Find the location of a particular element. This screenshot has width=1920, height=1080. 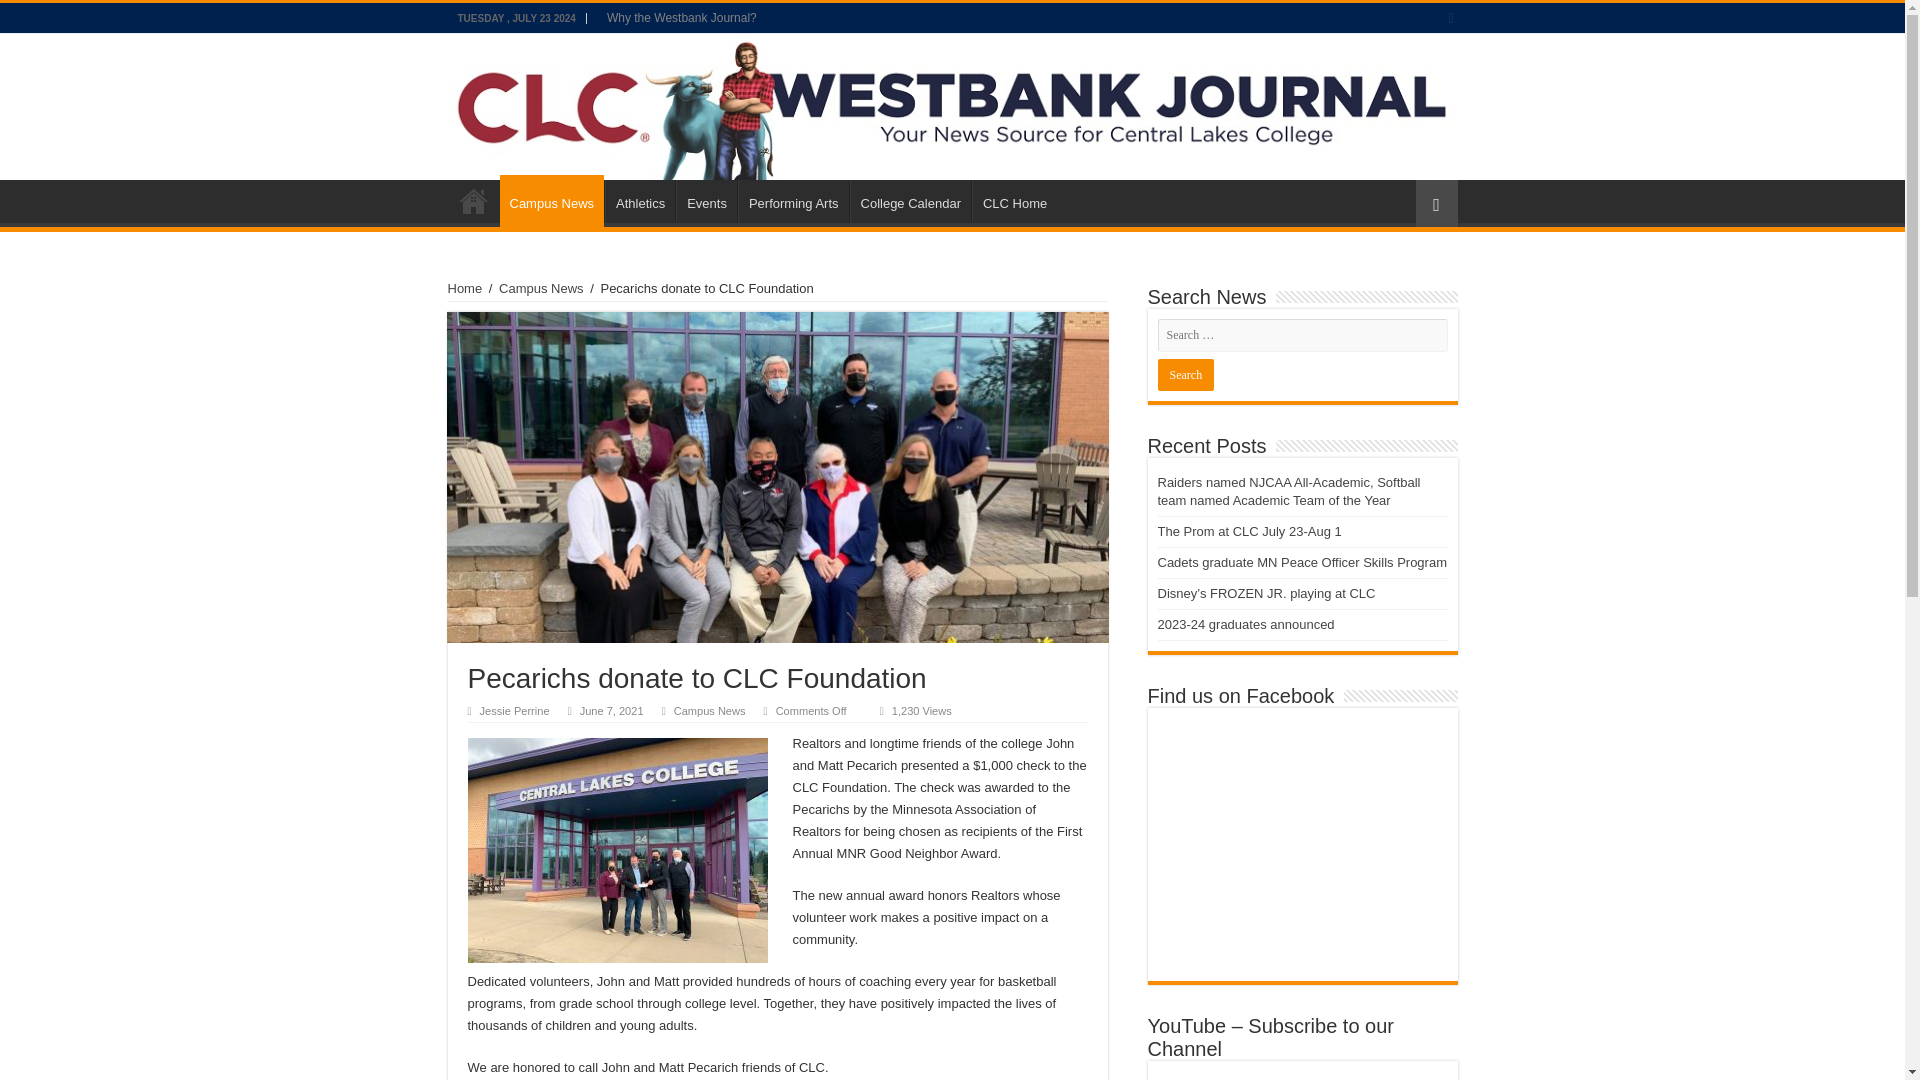

Jessie Perrine is located at coordinates (514, 711).